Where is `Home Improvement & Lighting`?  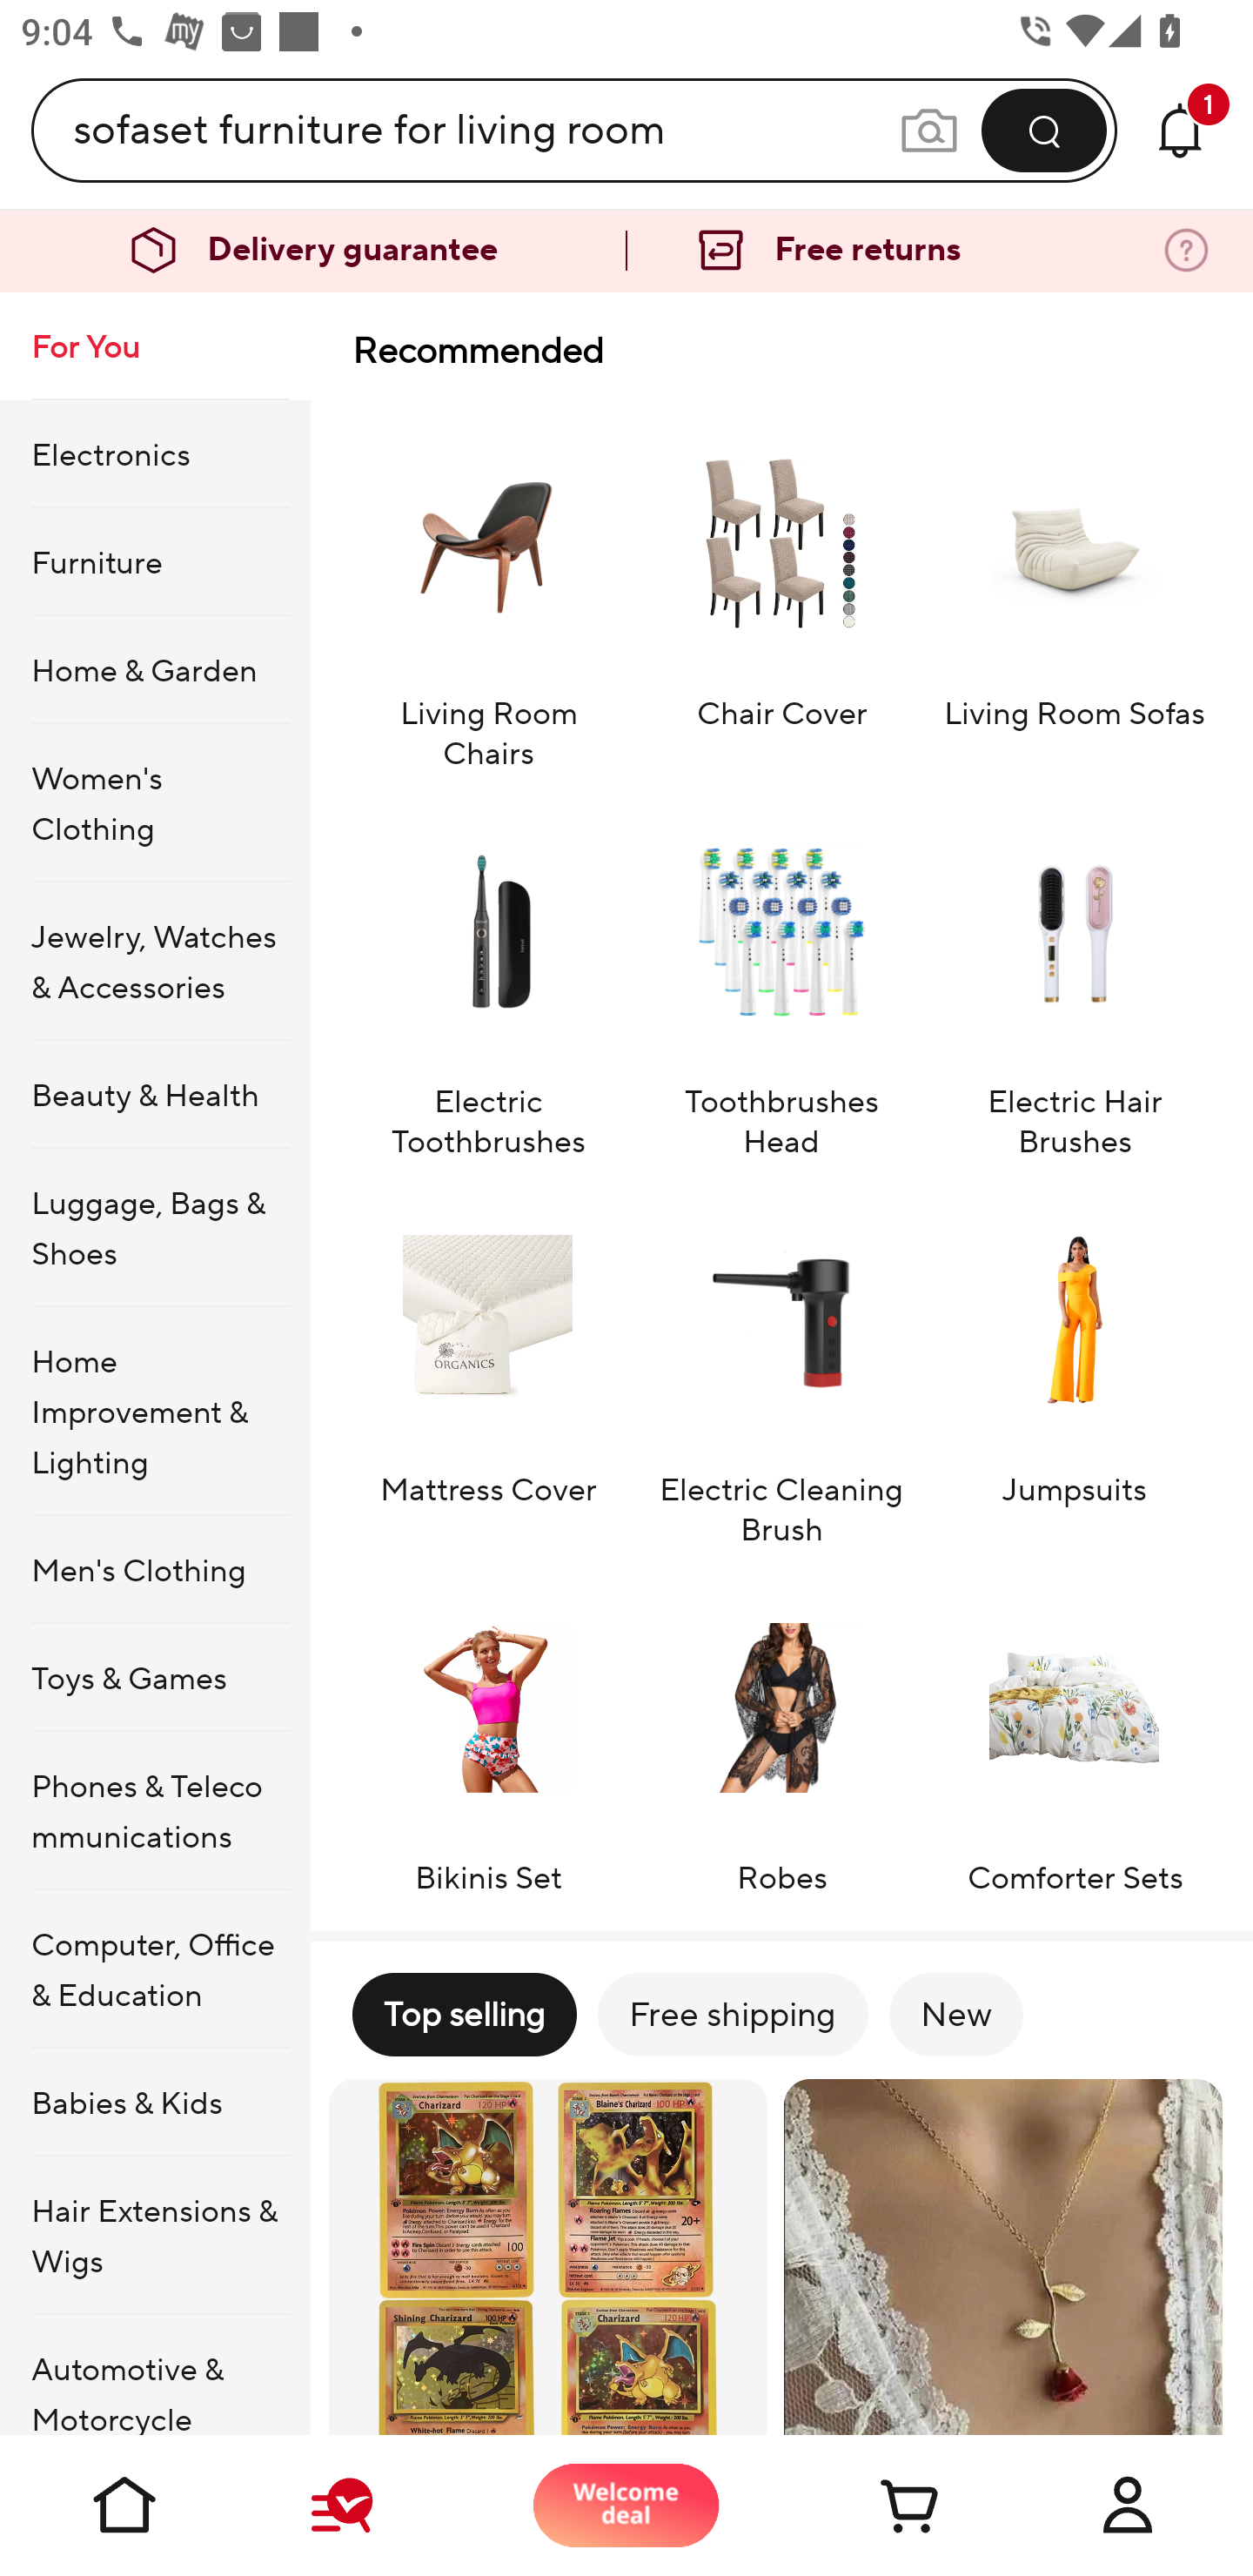
Home Improvement & Lighting is located at coordinates (155, 1412).